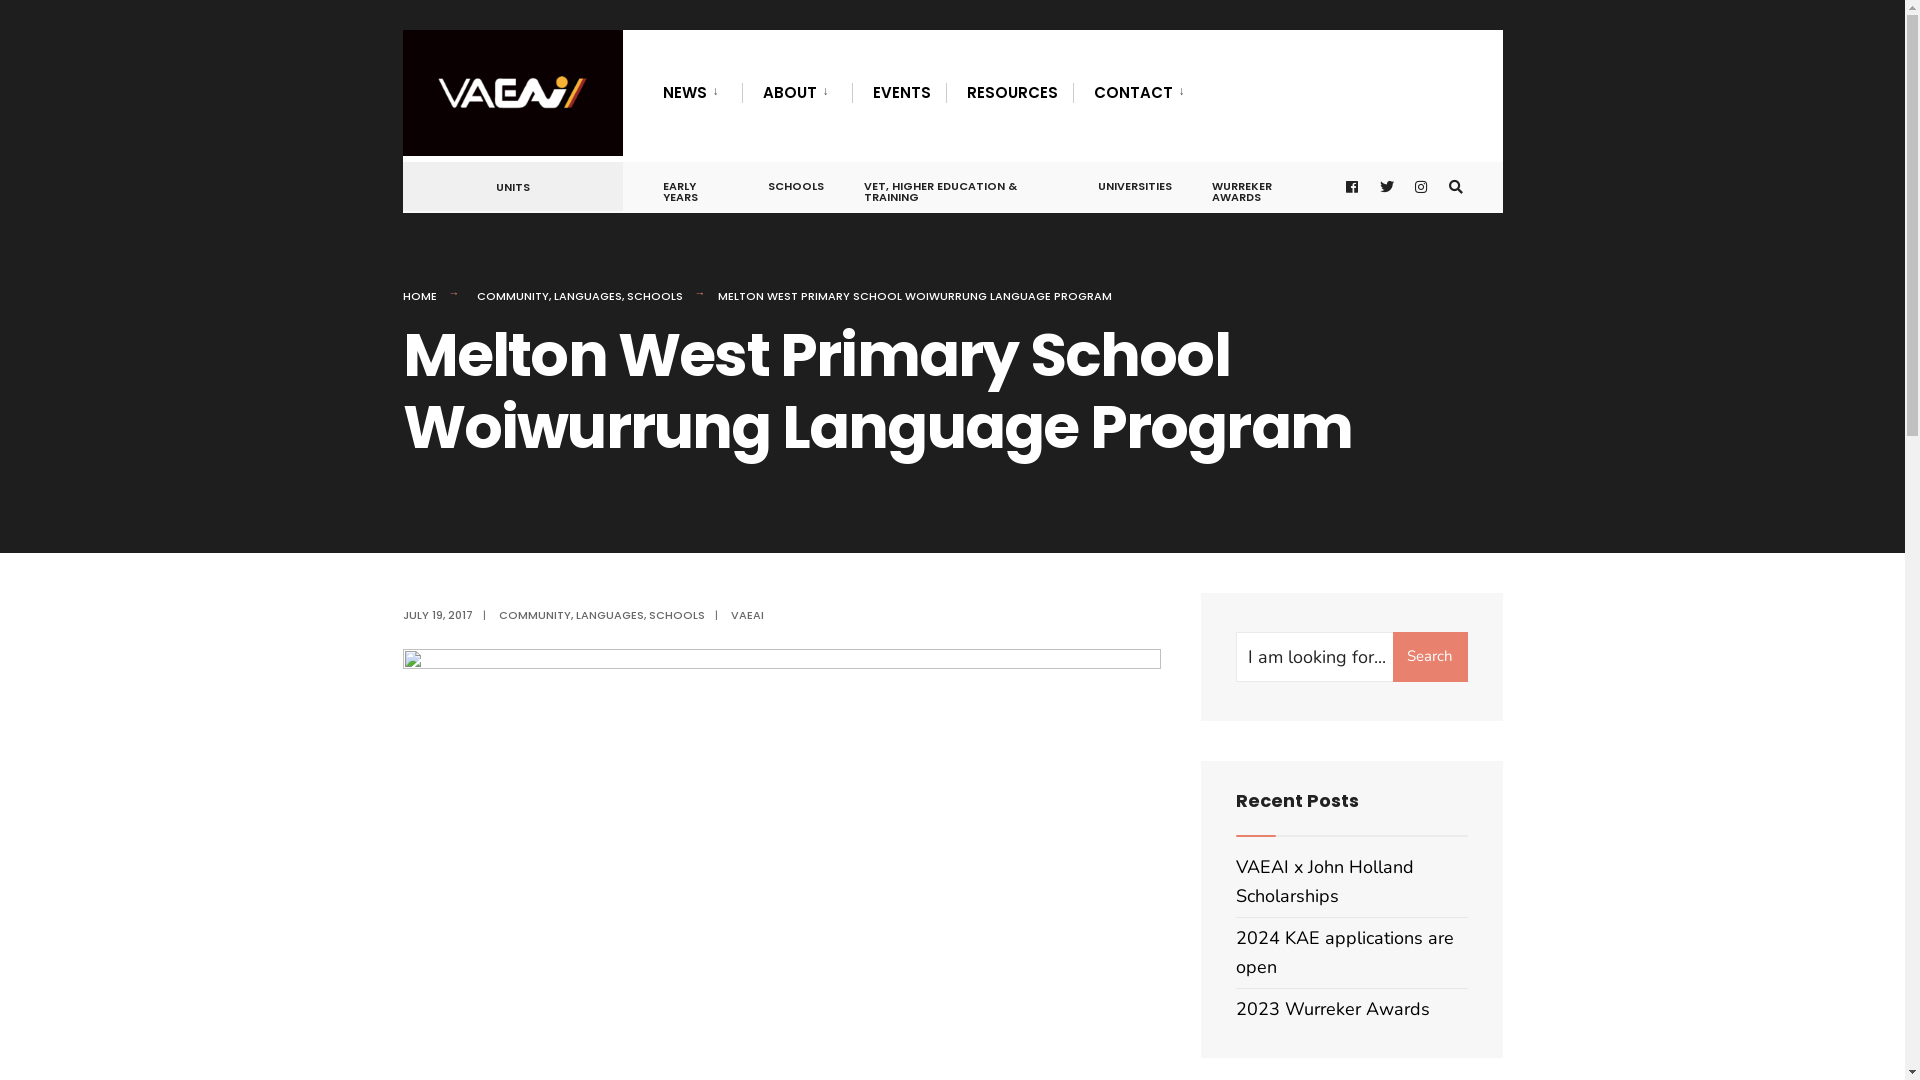  I want to click on RESOURCES, so click(1012, 92).